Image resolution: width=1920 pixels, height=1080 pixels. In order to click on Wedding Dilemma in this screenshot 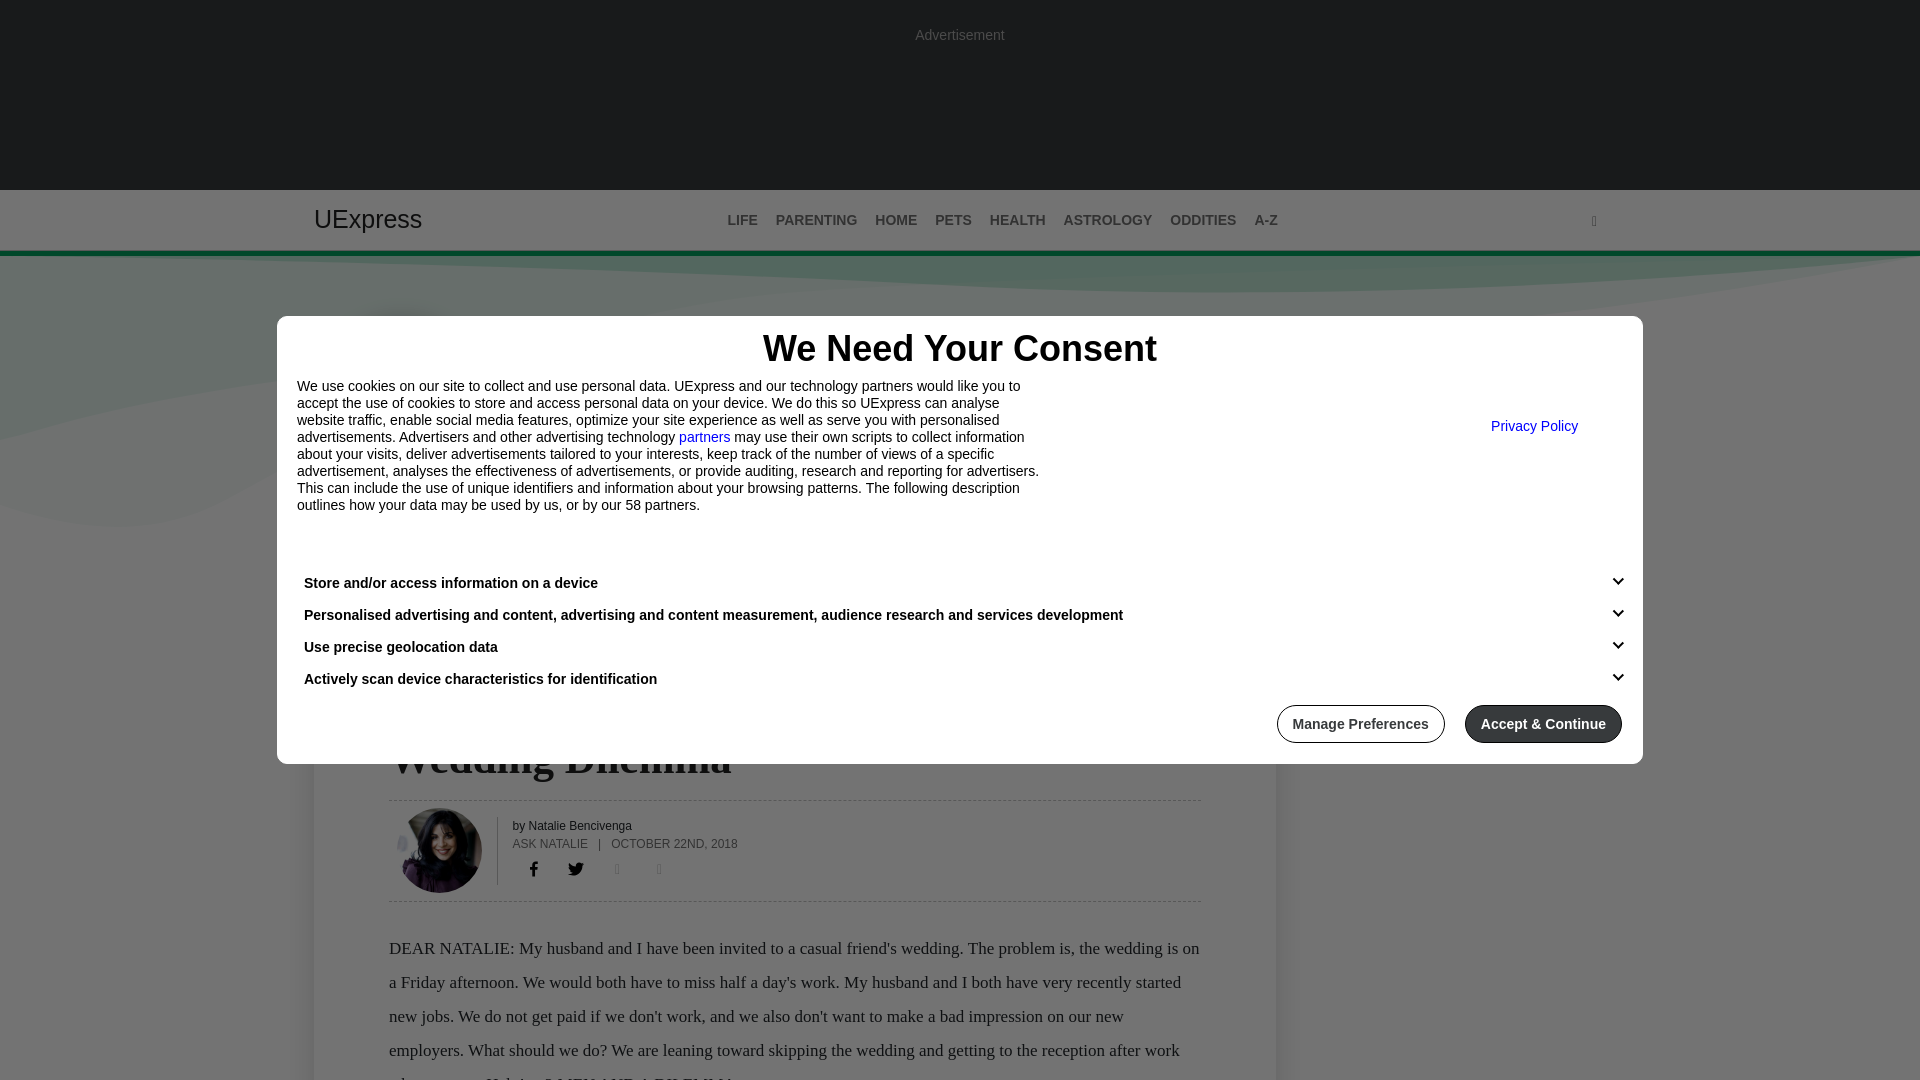, I will do `click(534, 868)`.